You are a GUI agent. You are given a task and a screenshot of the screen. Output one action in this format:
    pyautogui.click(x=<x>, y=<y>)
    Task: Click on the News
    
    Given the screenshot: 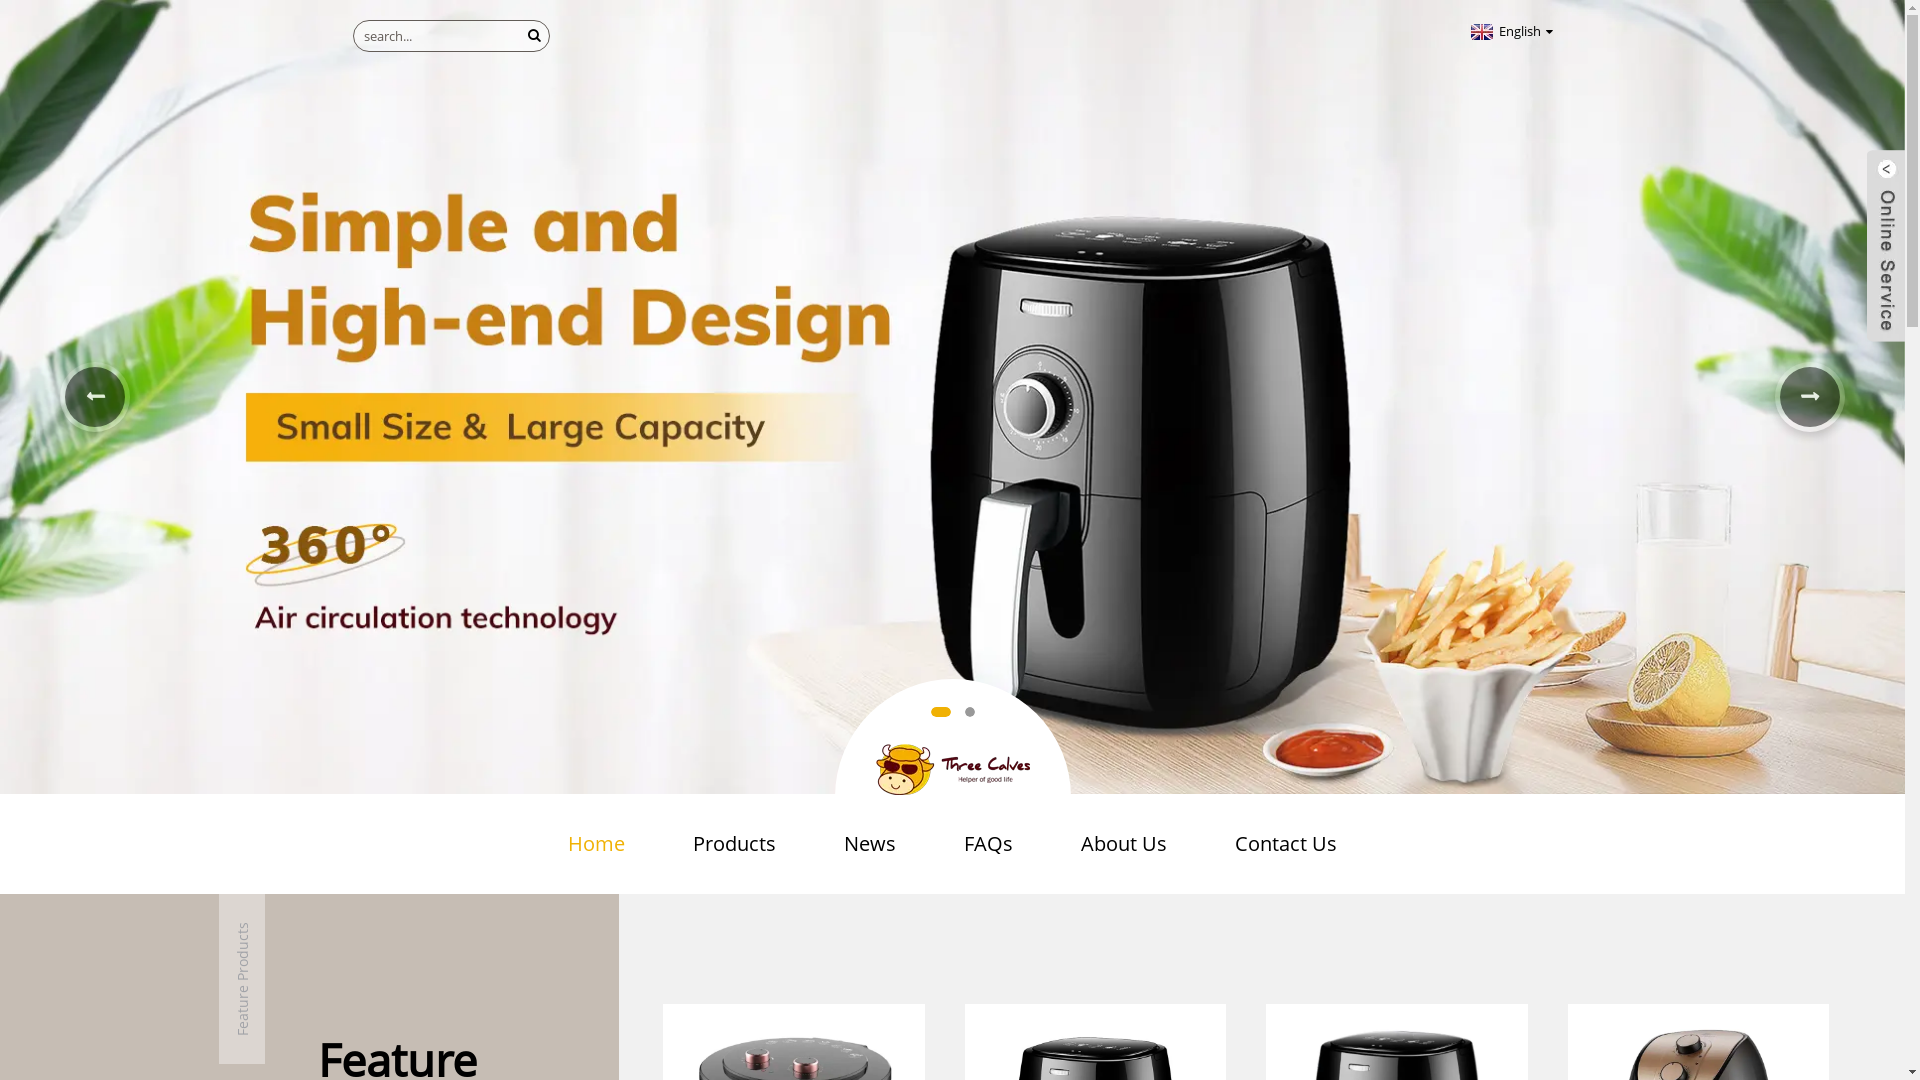 What is the action you would take?
    pyautogui.click(x=870, y=844)
    